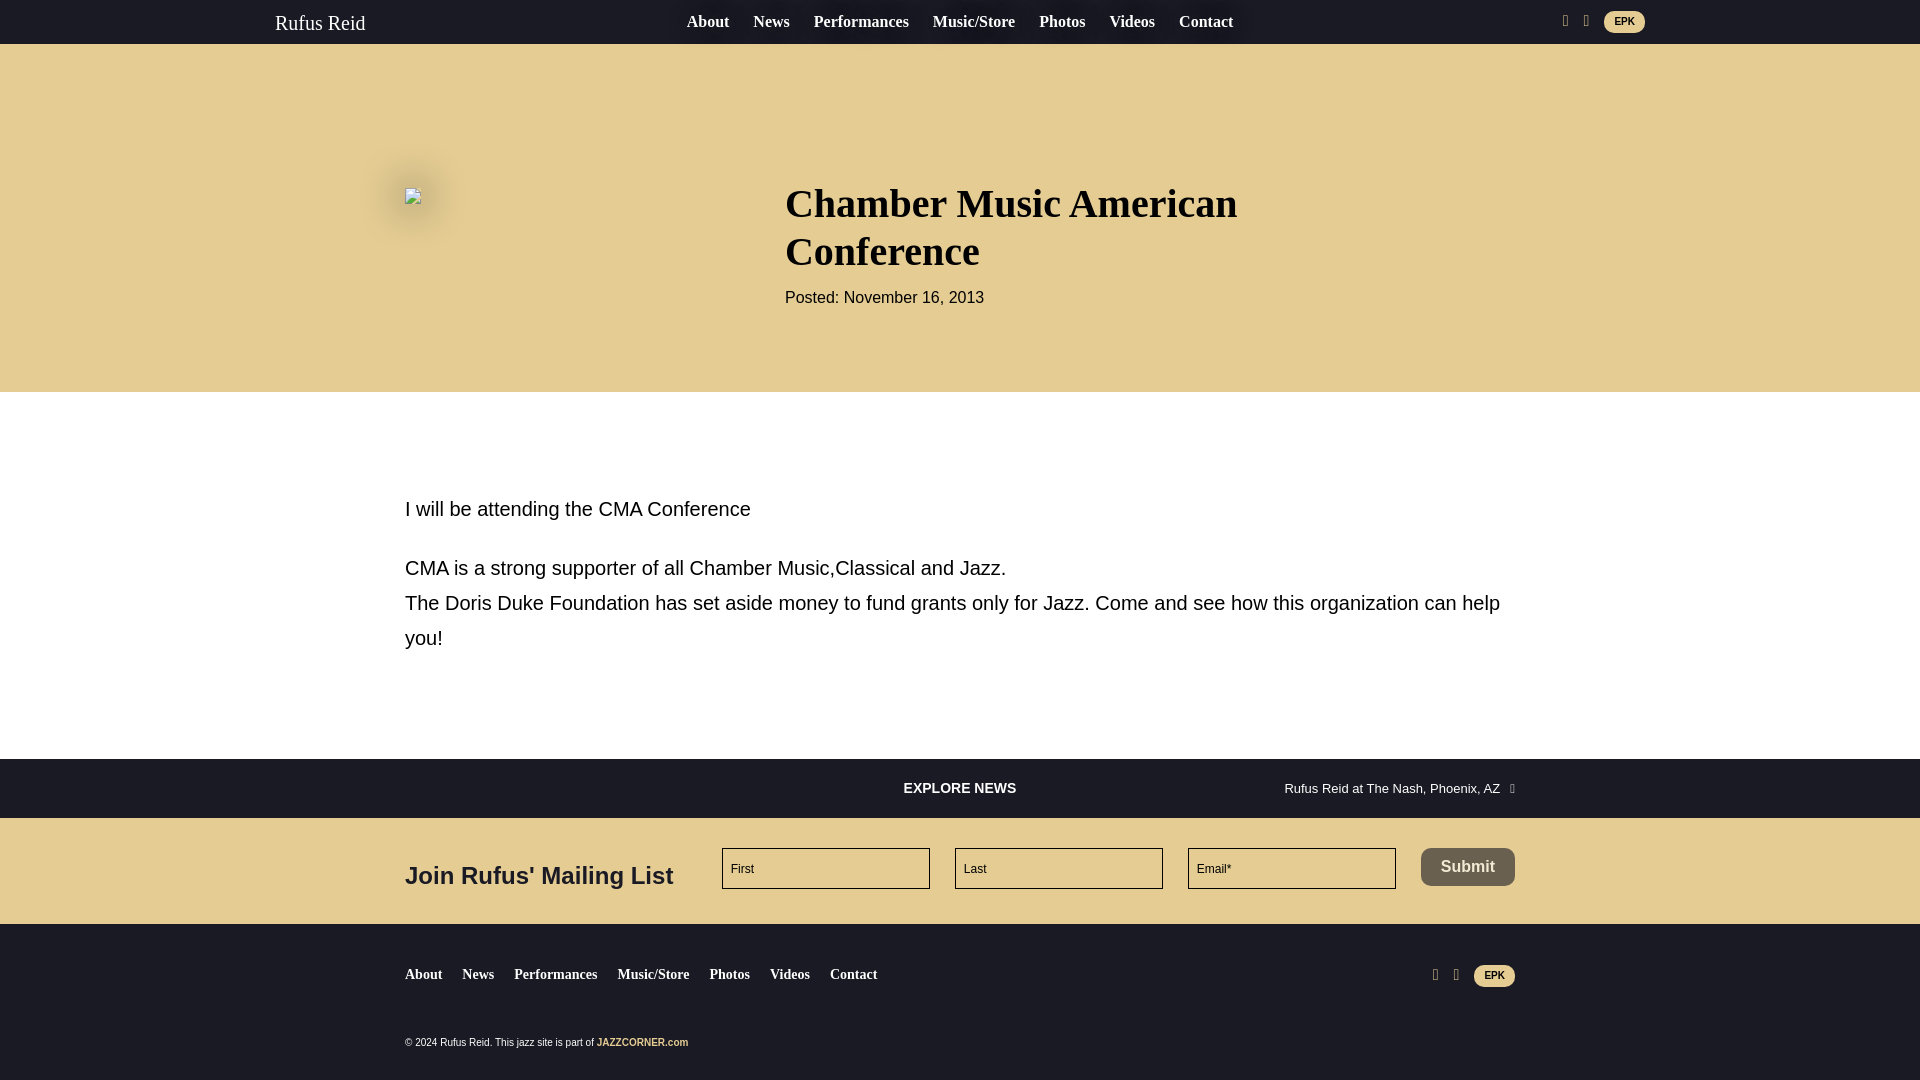  I want to click on Photos, so click(740, 974).